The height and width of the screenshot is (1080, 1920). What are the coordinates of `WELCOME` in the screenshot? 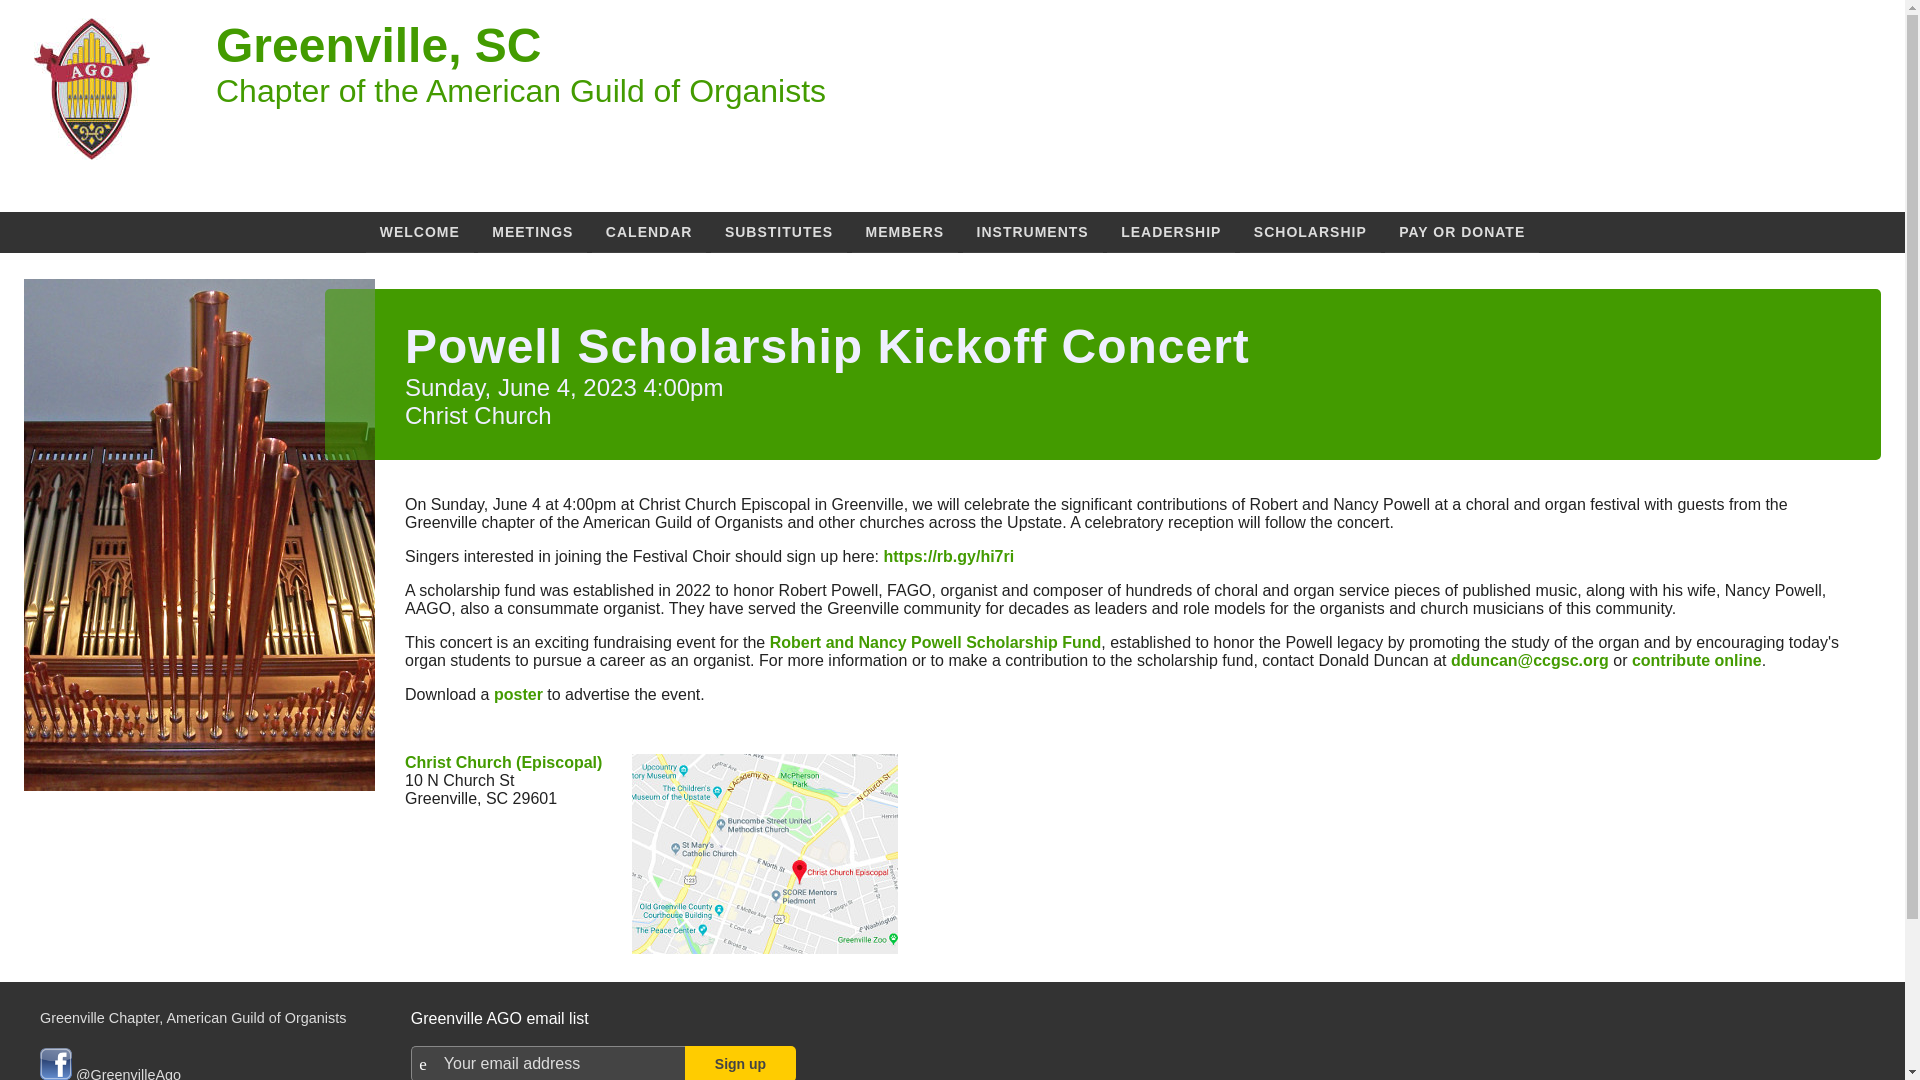 It's located at (420, 231).